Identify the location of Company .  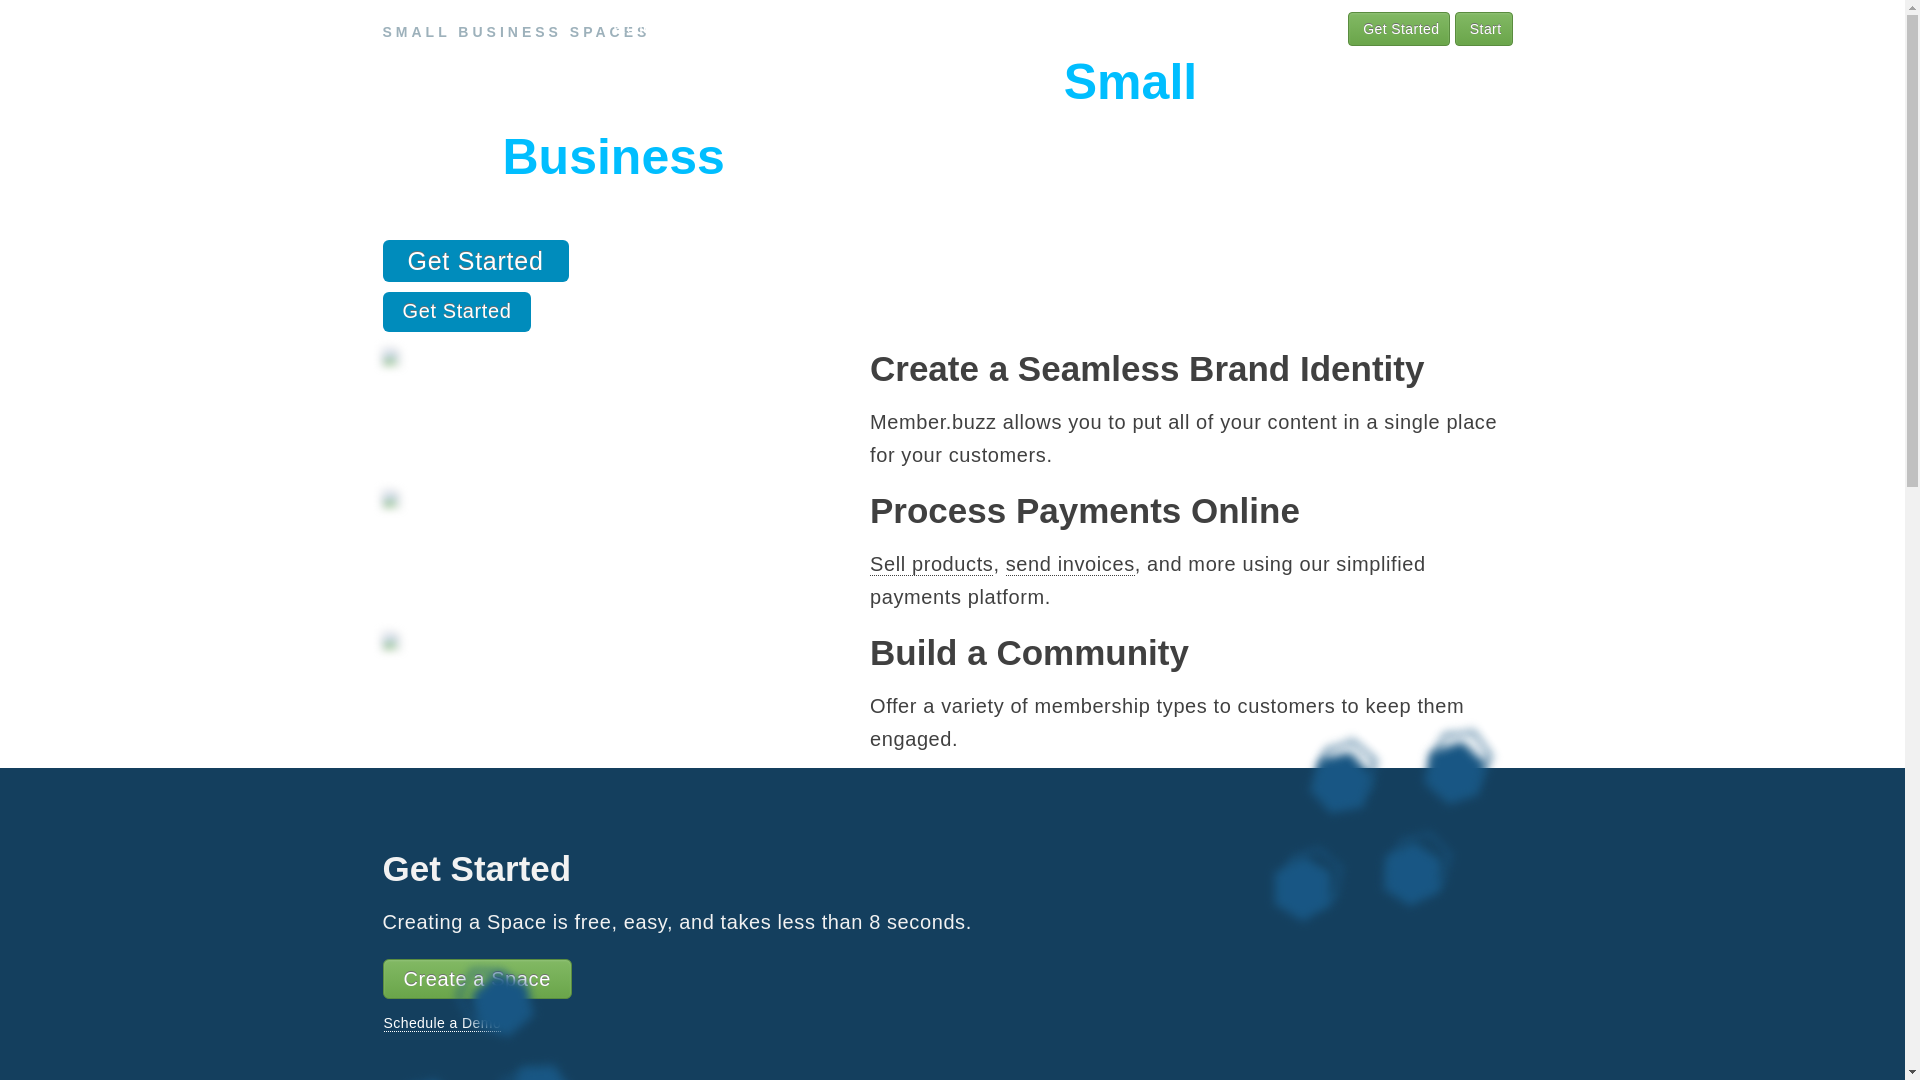
(948, 28).